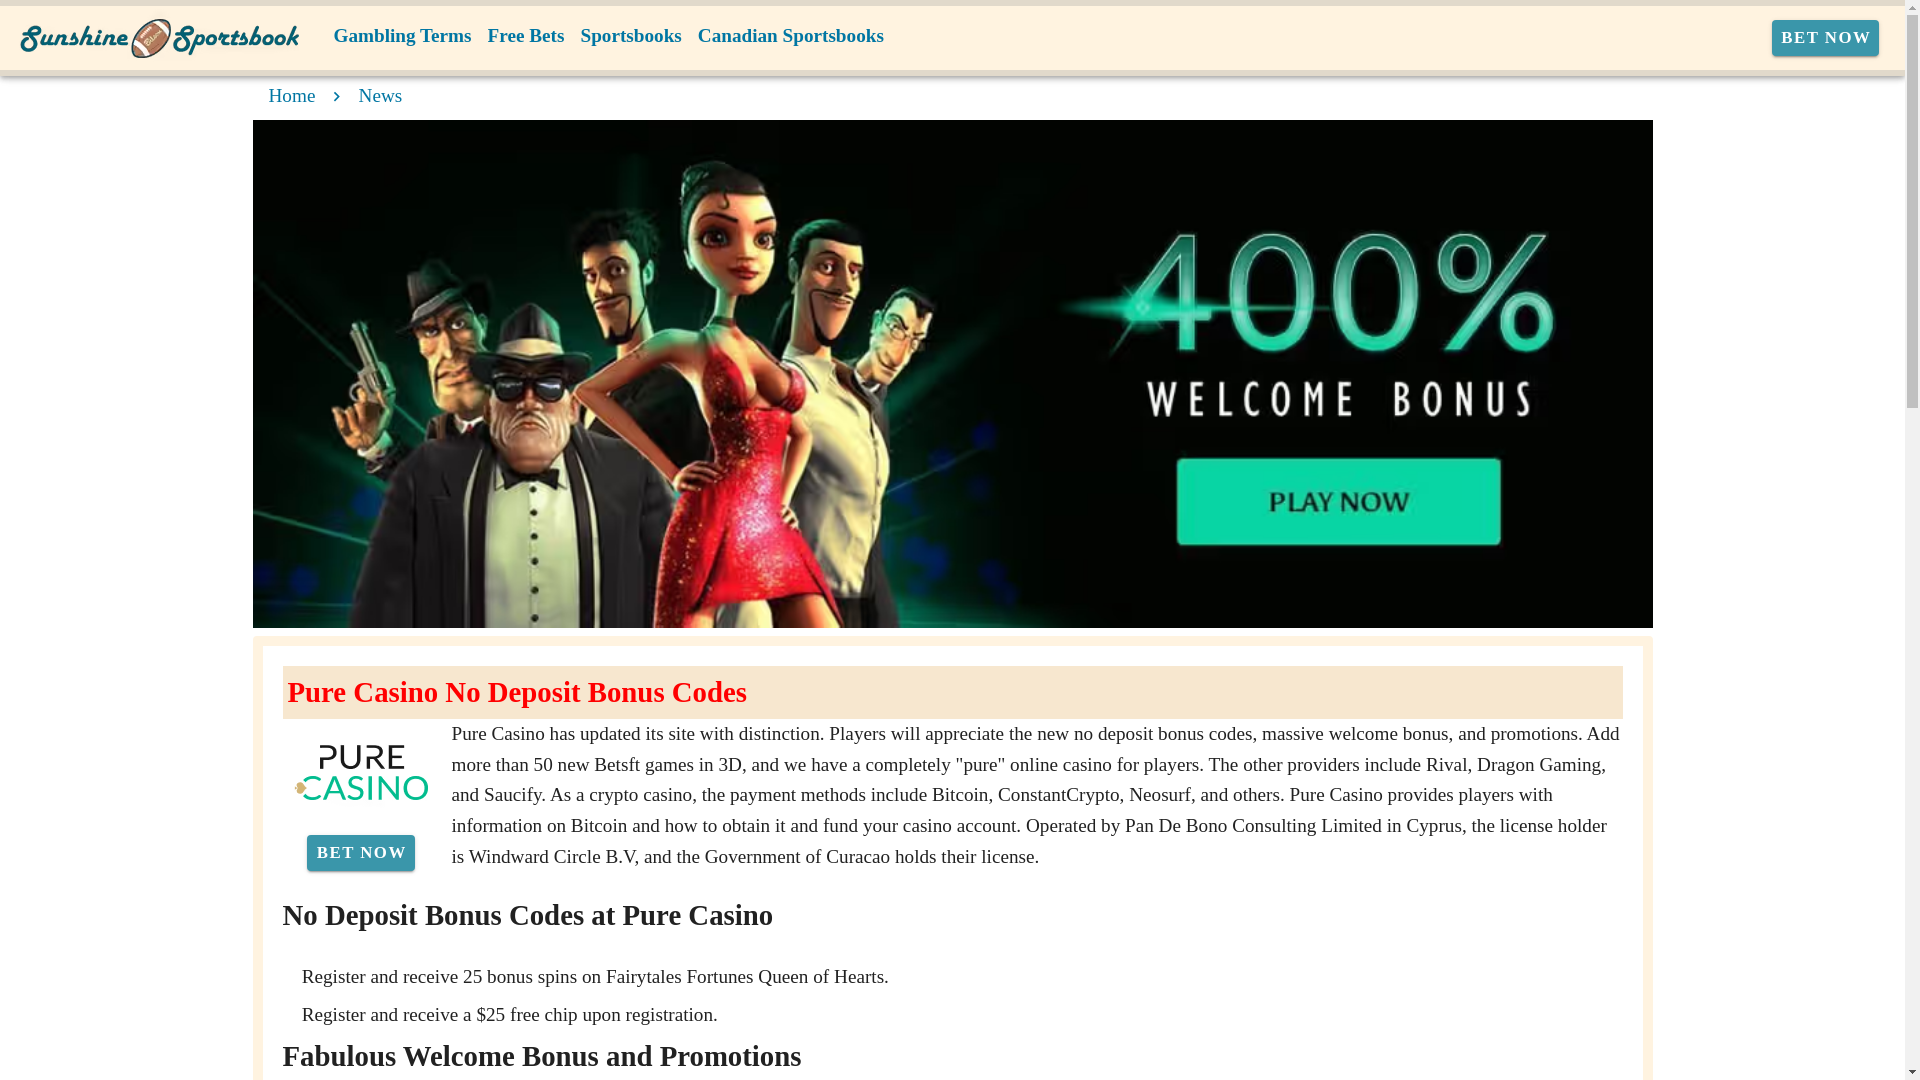 This screenshot has width=1920, height=1080. Describe the element at coordinates (526, 36) in the screenshot. I see `Free Bets` at that location.